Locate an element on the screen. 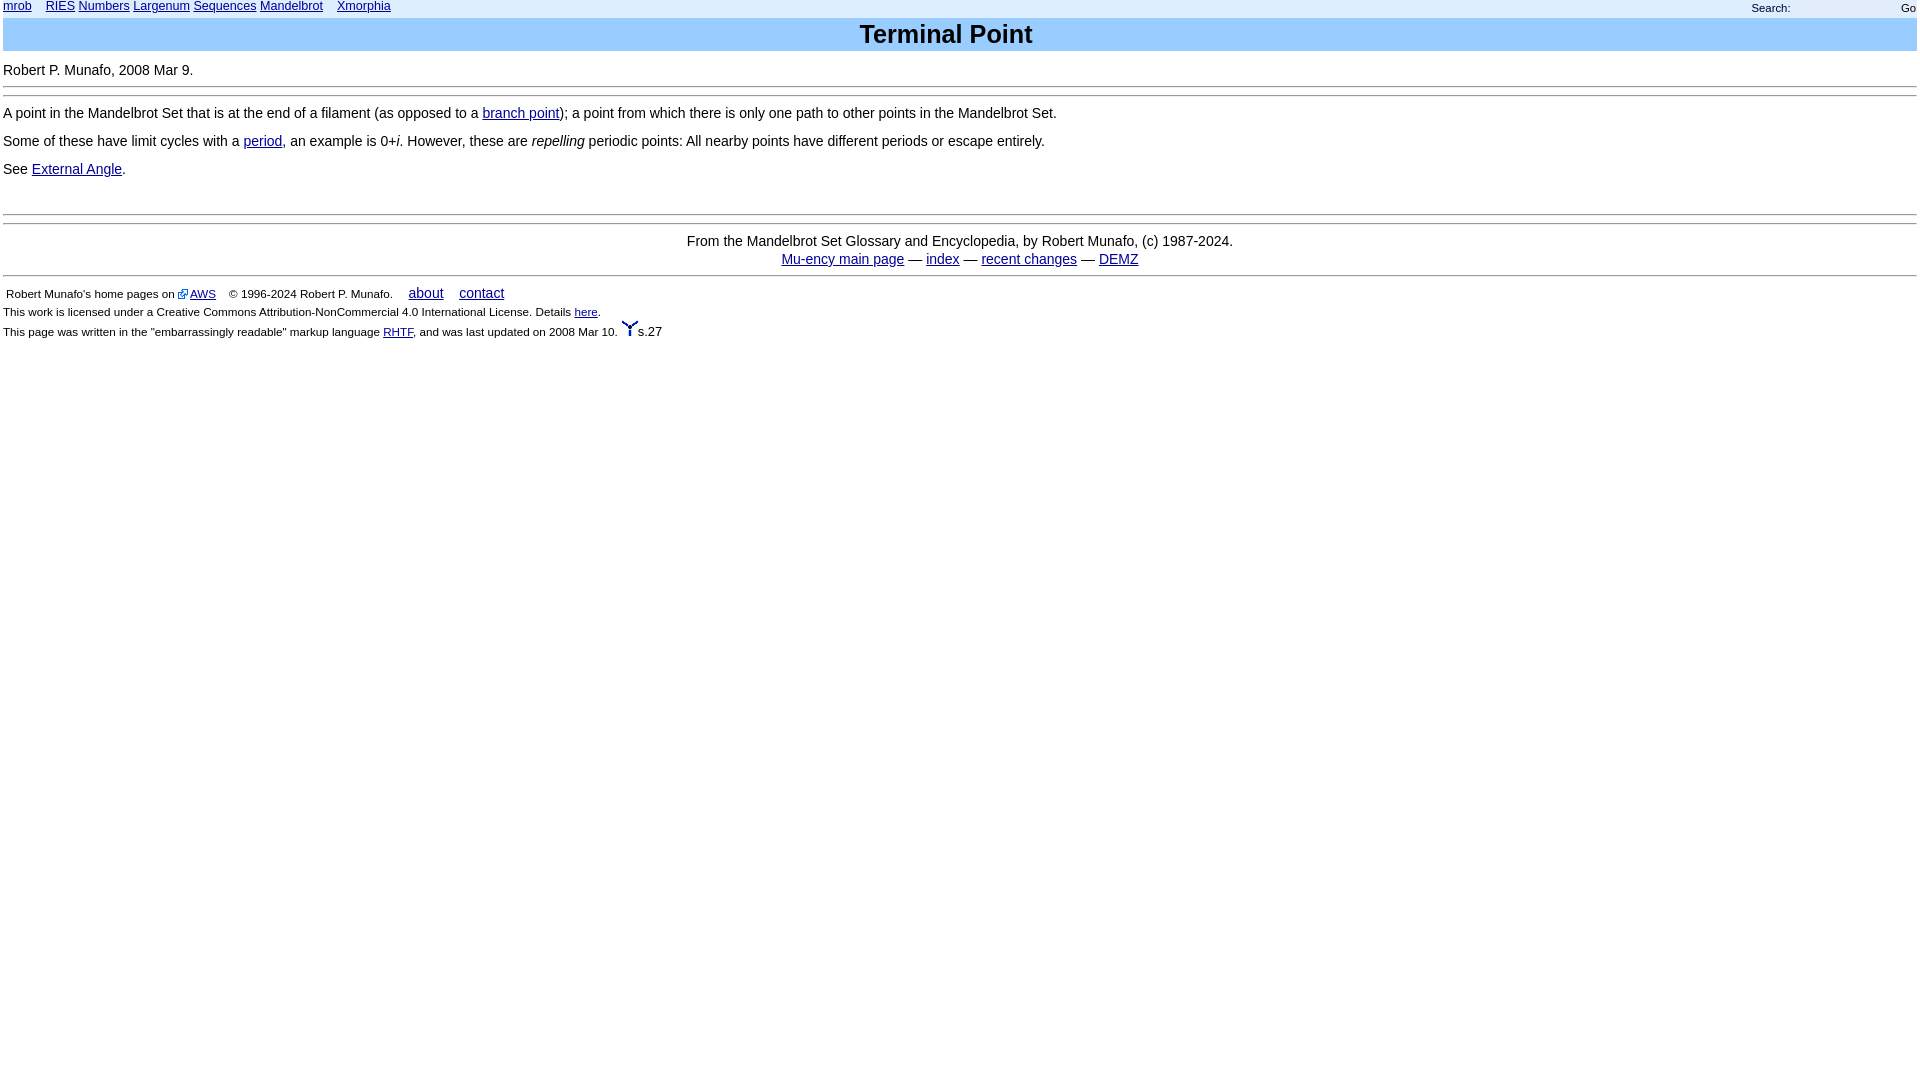 The image size is (1920, 1080). here is located at coordinates (586, 310).